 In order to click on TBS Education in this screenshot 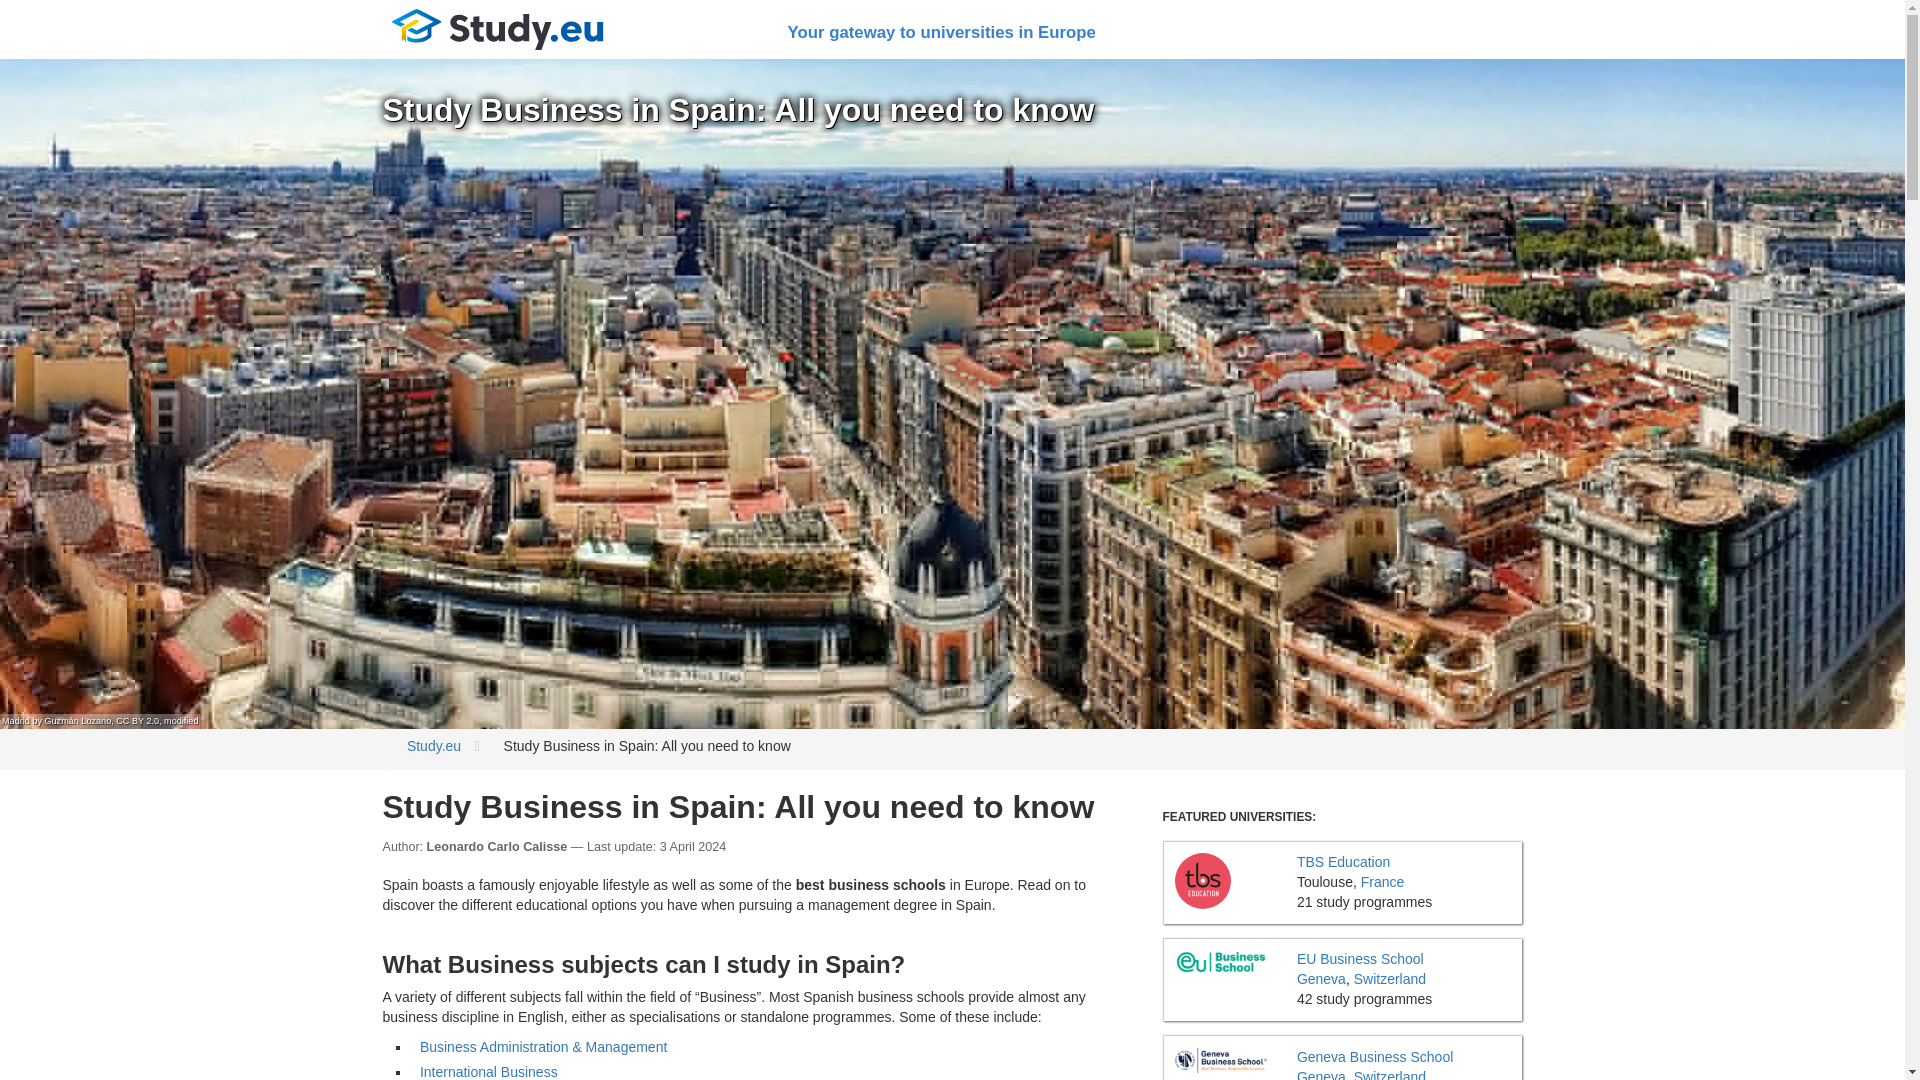, I will do `click(1202, 881)`.